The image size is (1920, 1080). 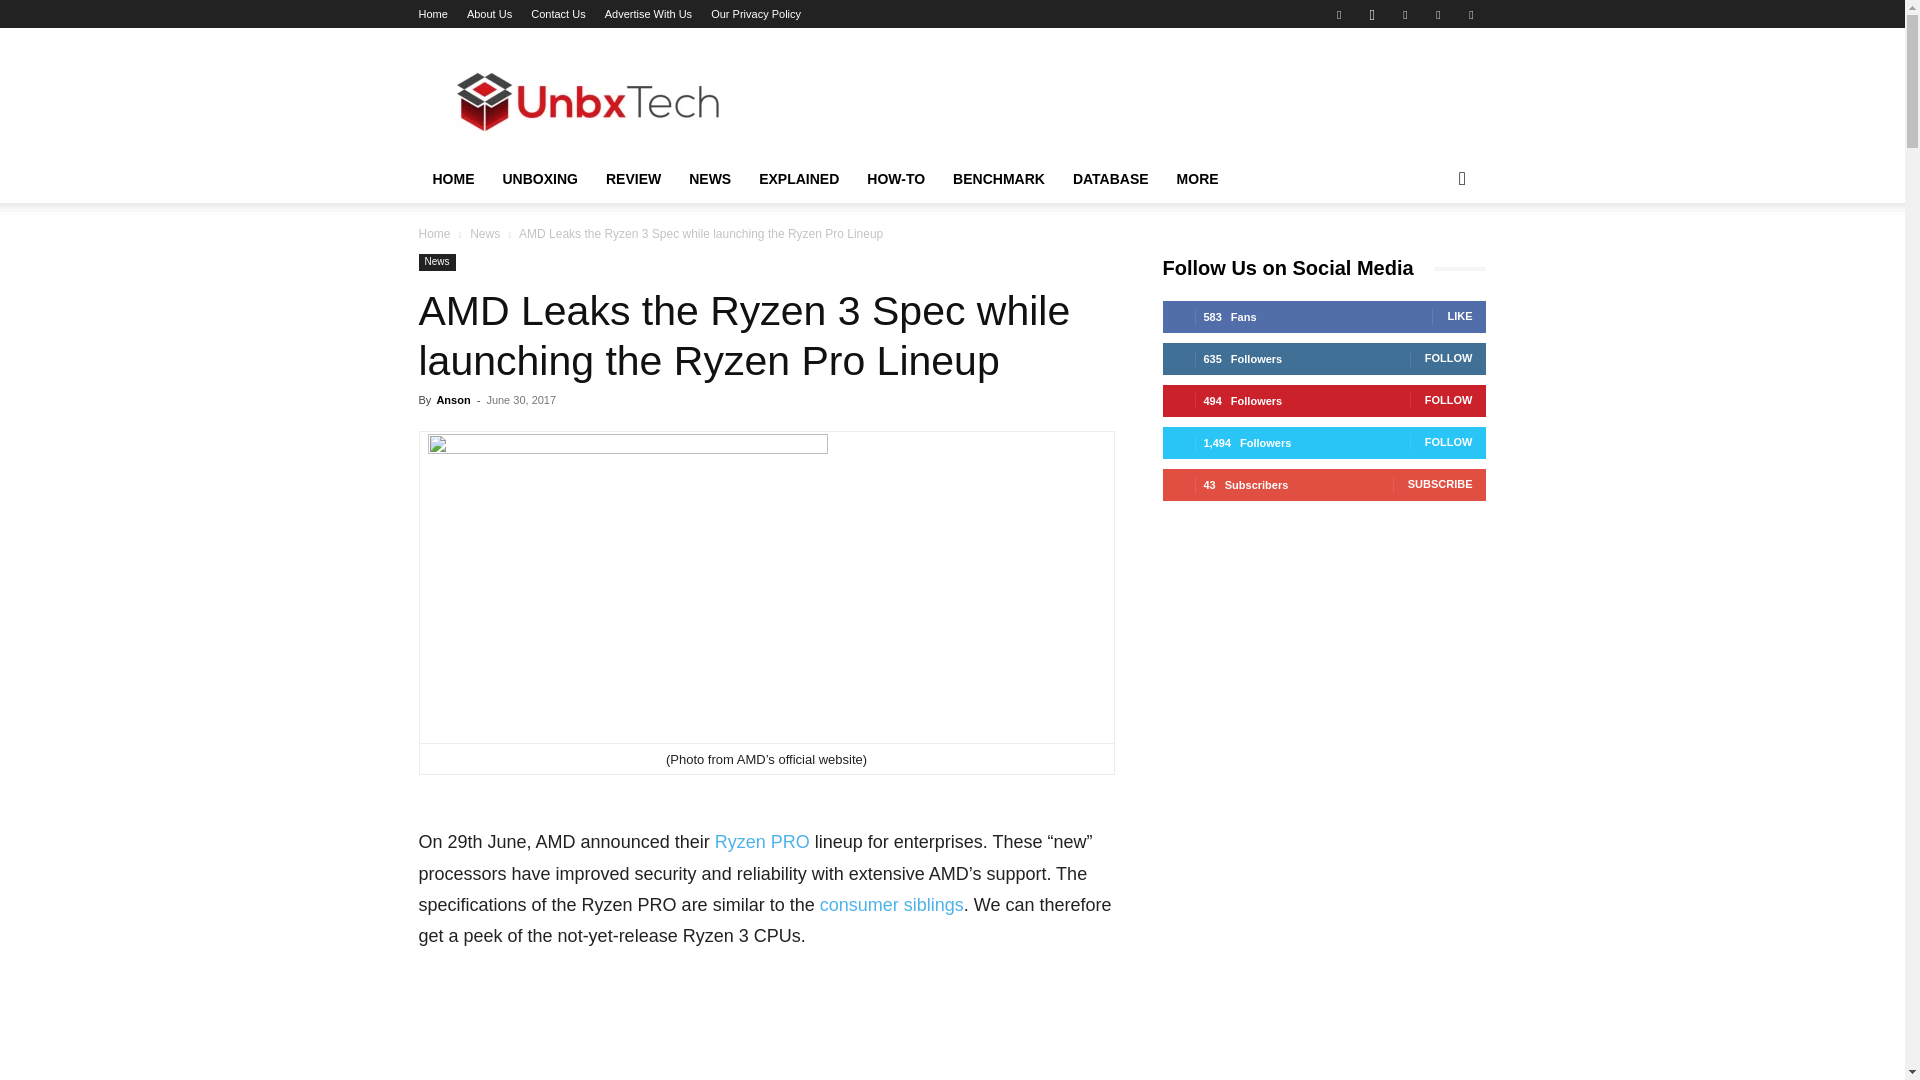 I want to click on About Us, so click(x=489, y=14).